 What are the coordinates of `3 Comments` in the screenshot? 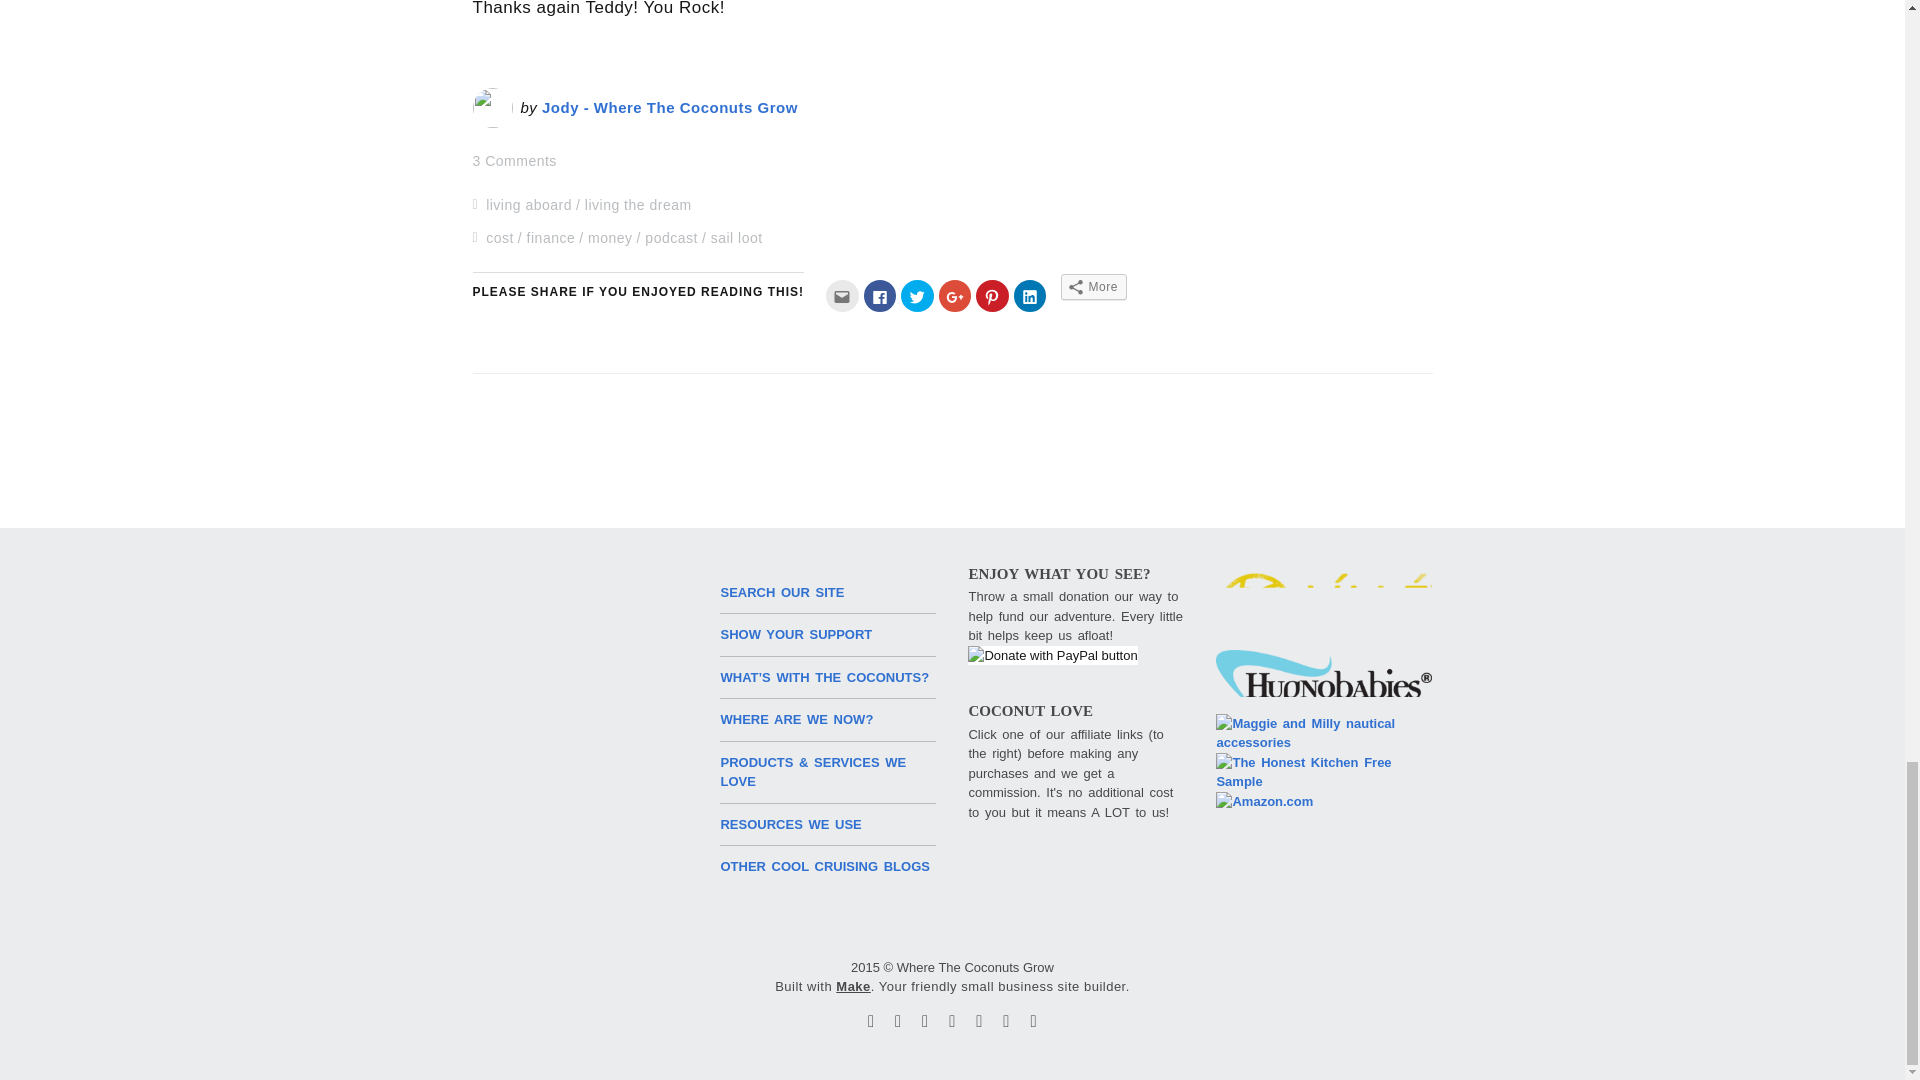 It's located at (514, 160).